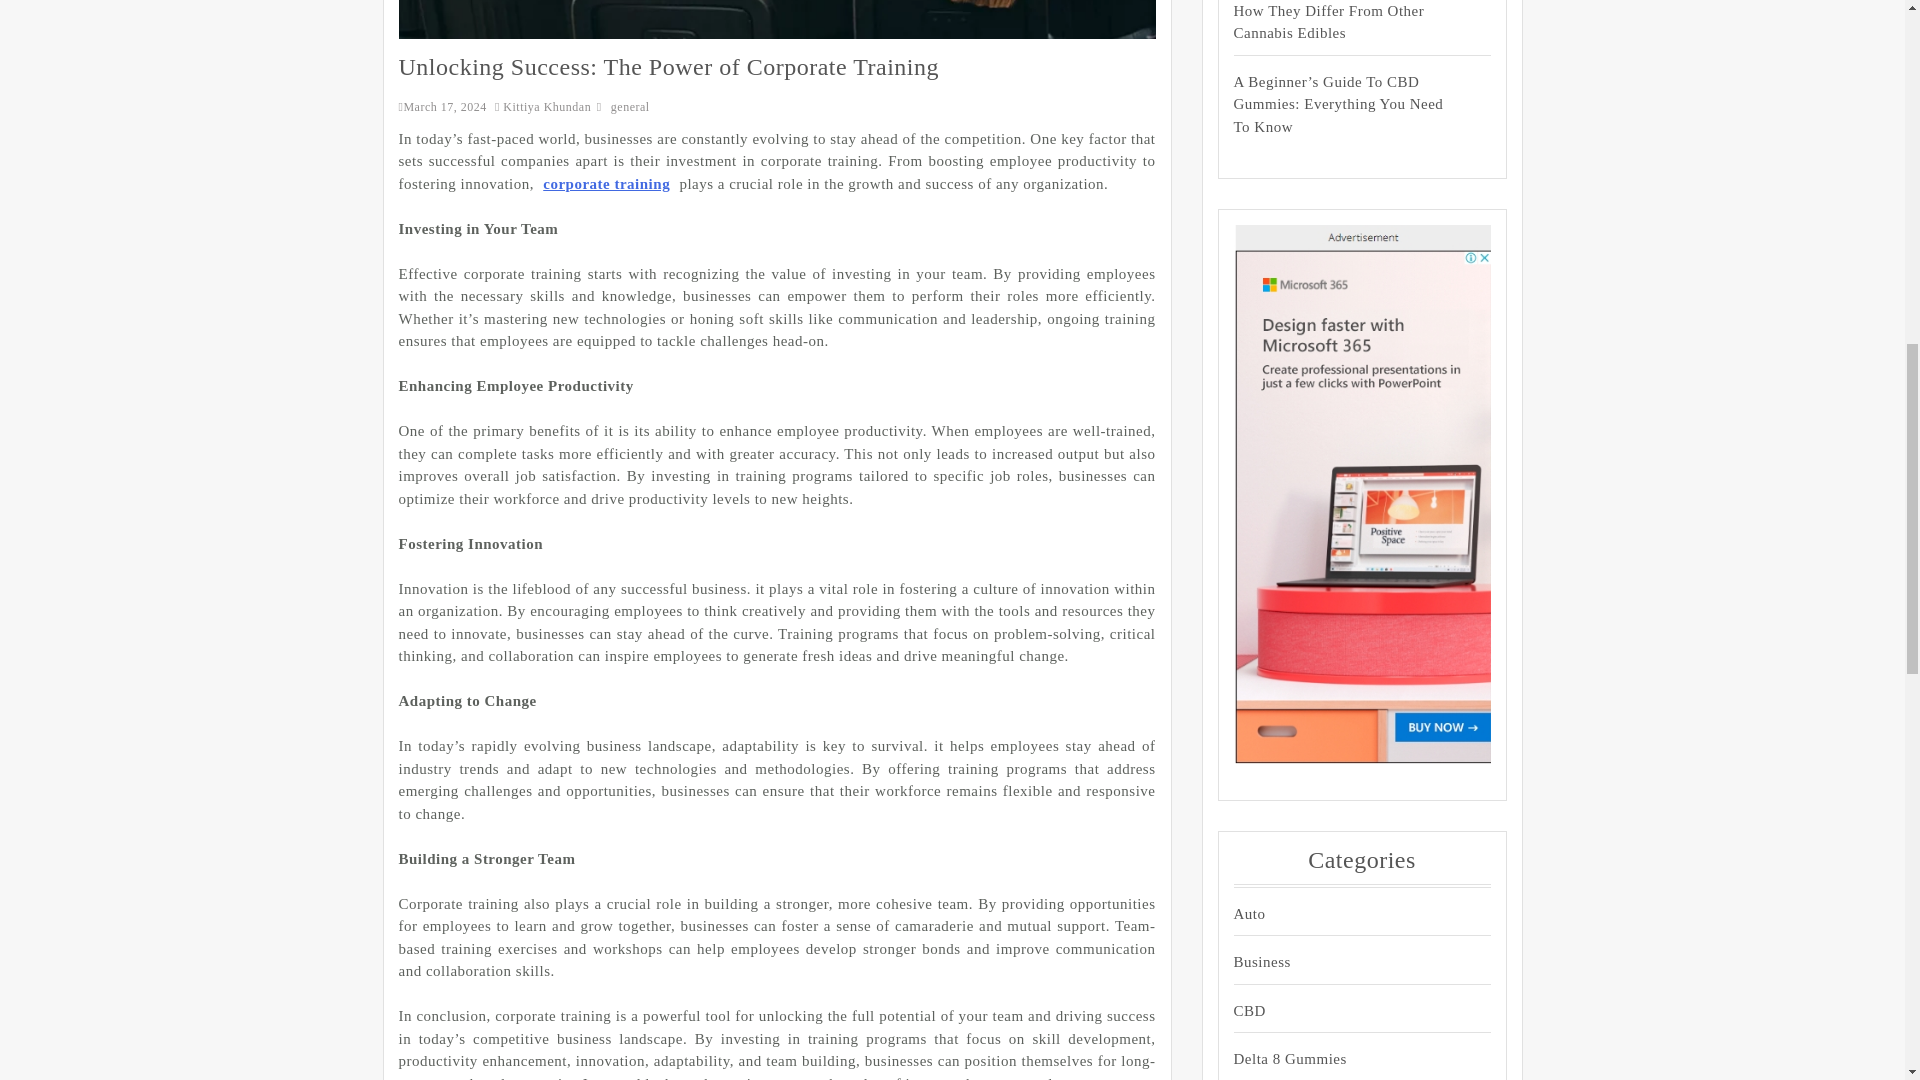 The height and width of the screenshot is (1080, 1920). I want to click on Unlocking Success: The Power of Corporate Training, so click(668, 66).